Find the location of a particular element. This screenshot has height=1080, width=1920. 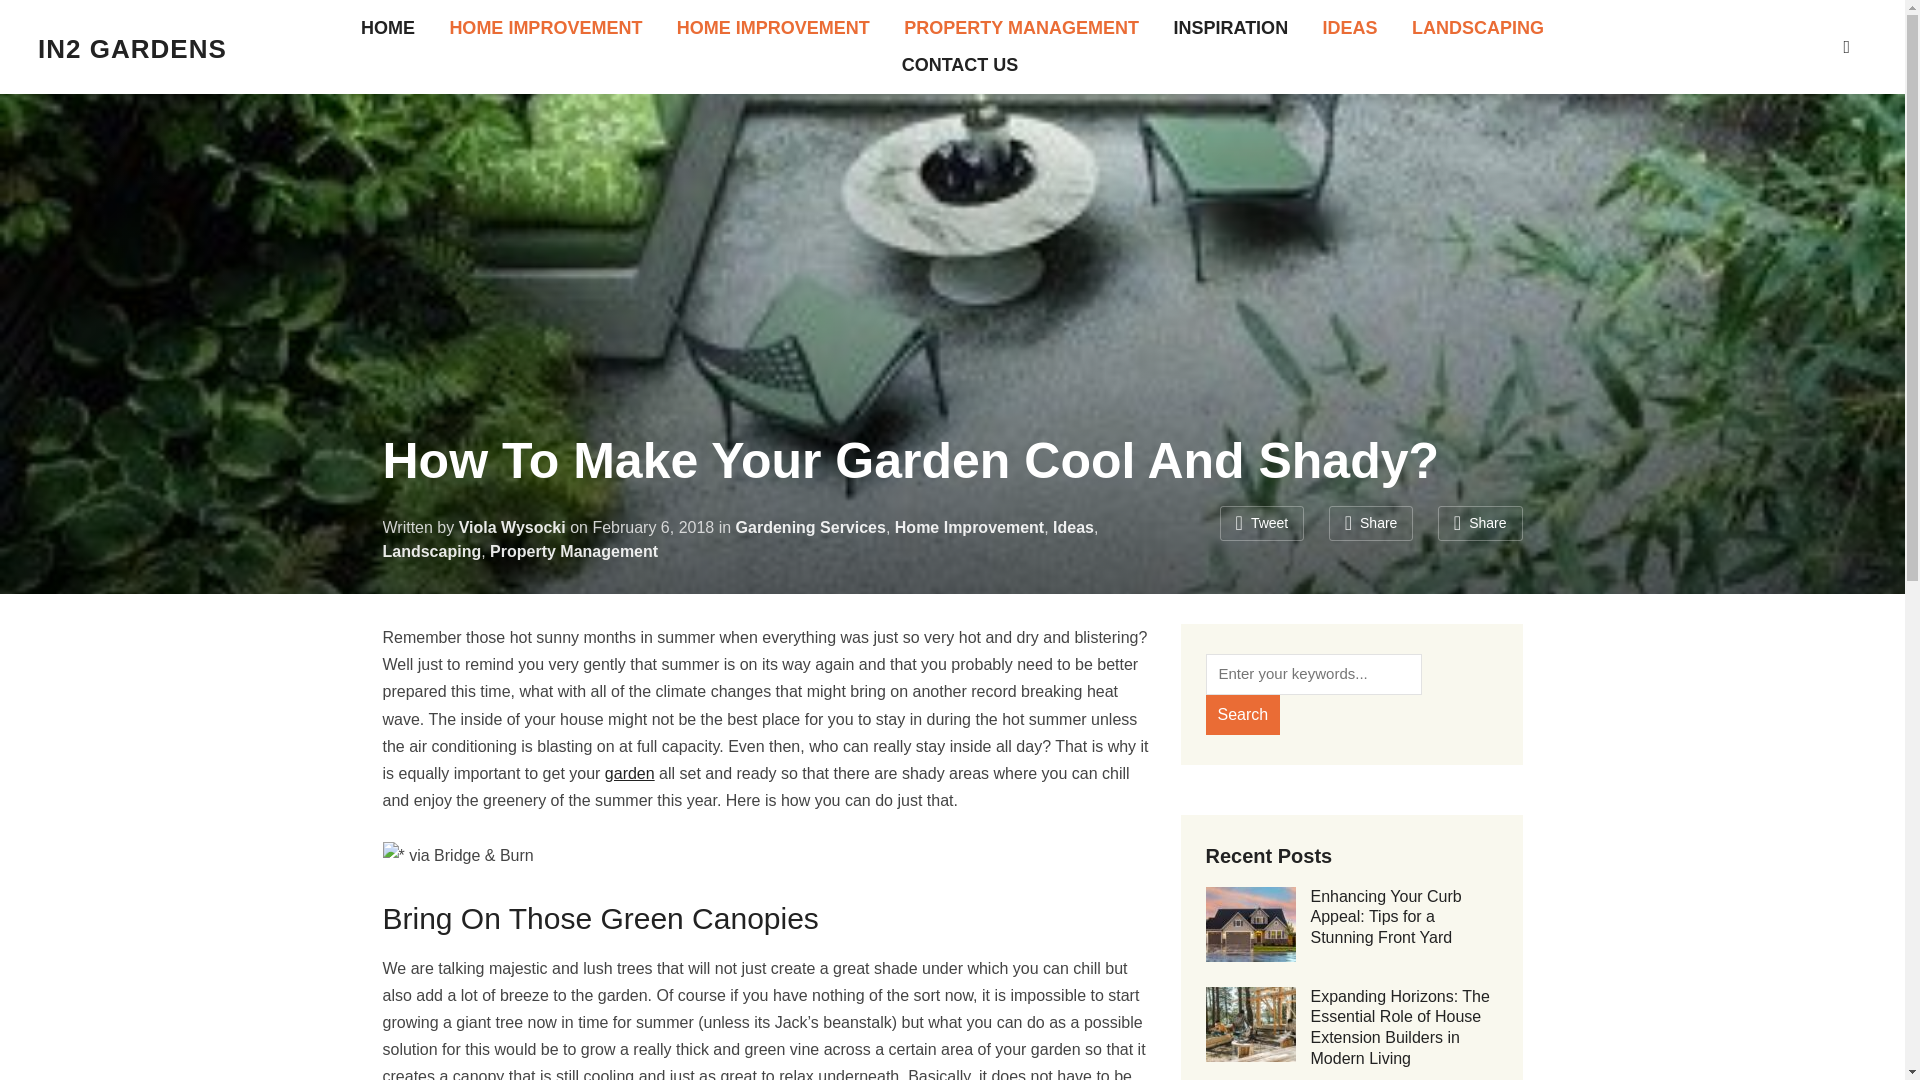

HOME IMPROVEMENT is located at coordinates (545, 28).